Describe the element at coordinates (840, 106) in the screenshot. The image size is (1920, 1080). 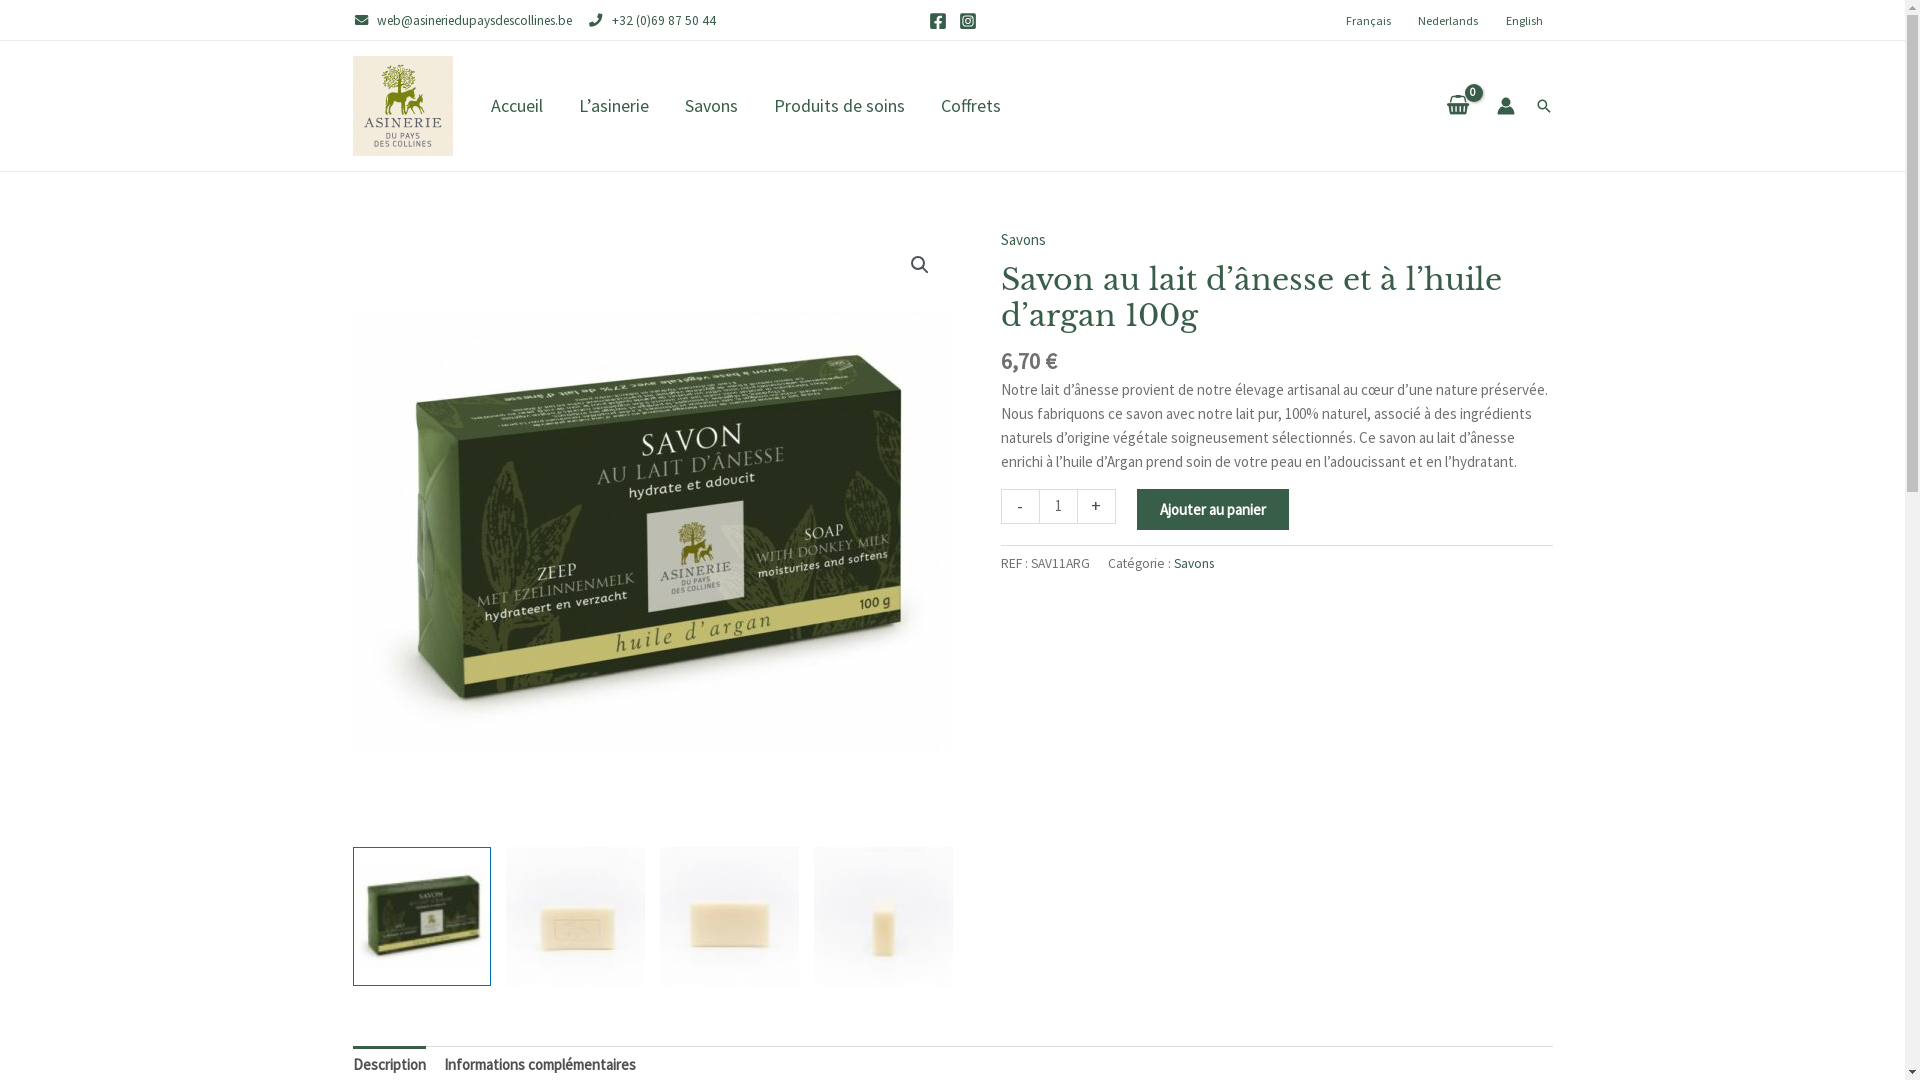
I see `Produits de soins` at that location.